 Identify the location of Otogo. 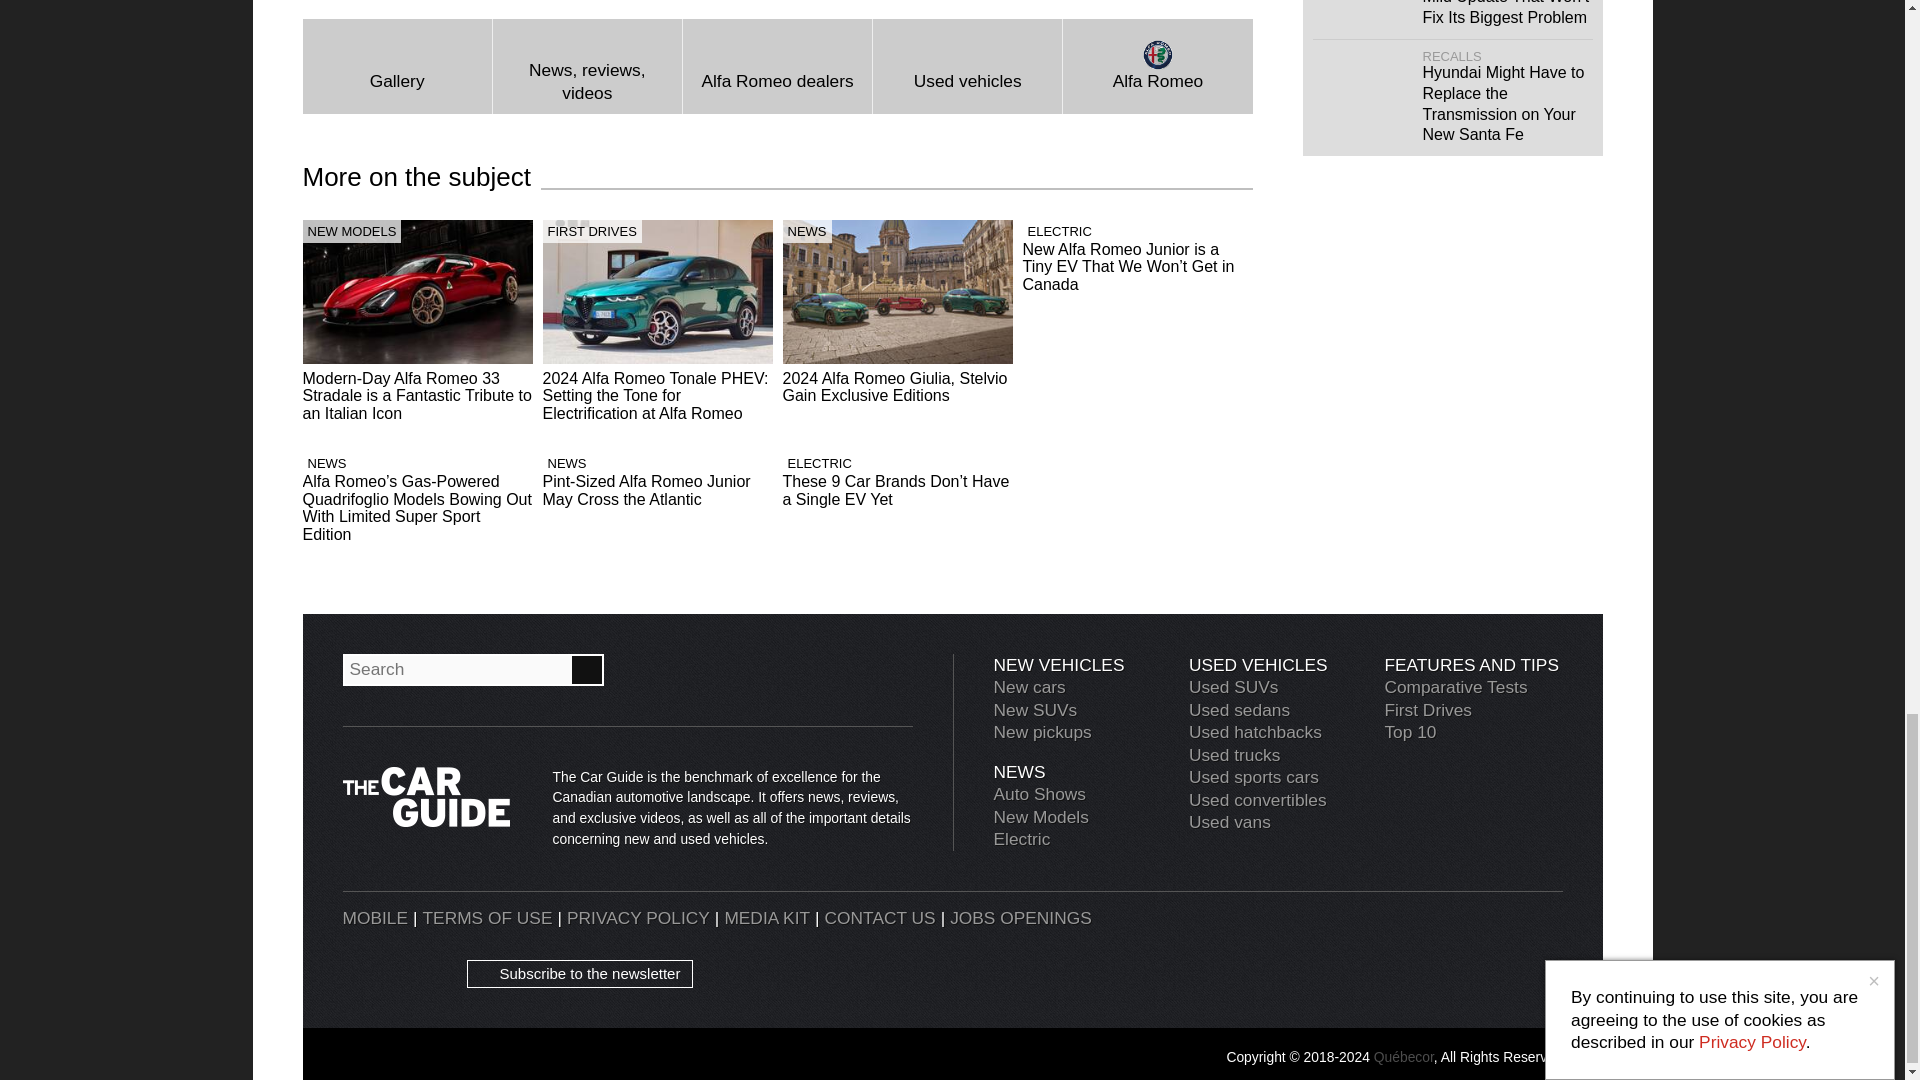
(1516, 946).